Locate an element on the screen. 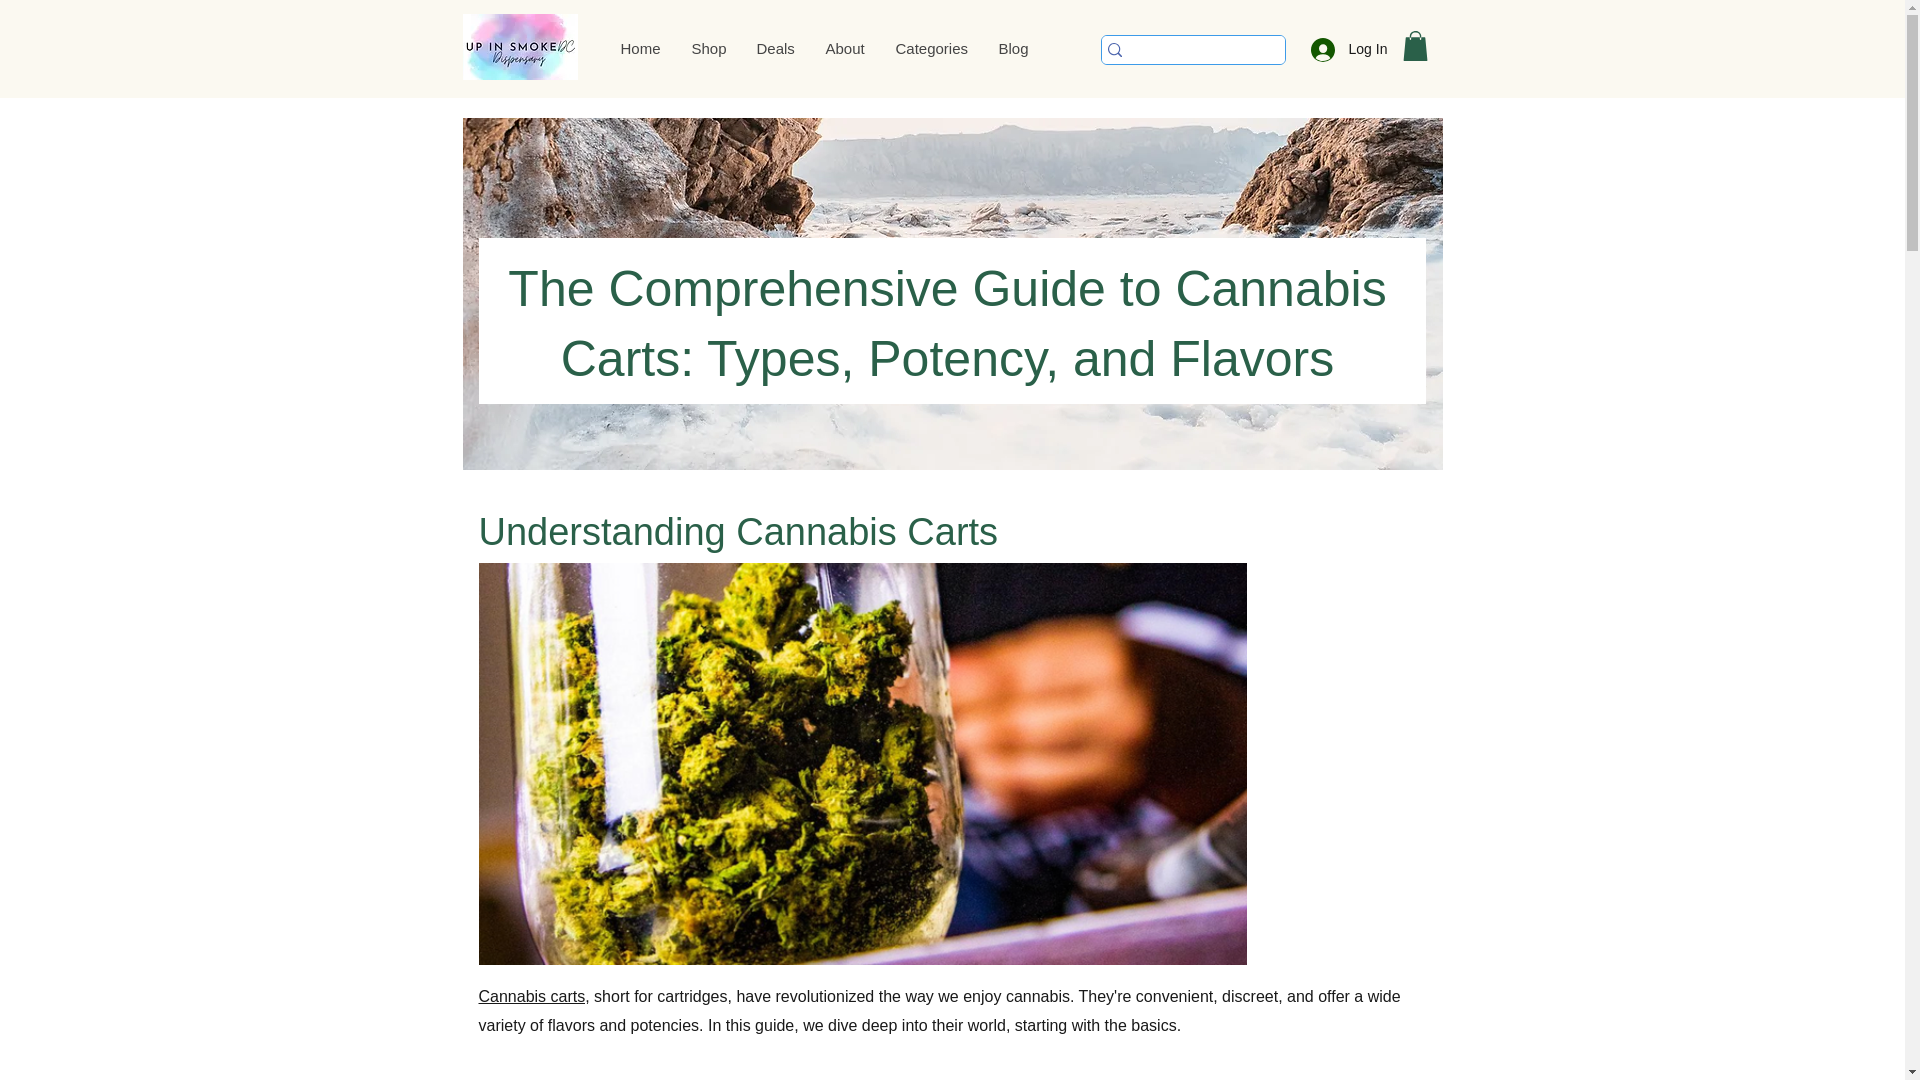  Blog is located at coordinates (1012, 48).